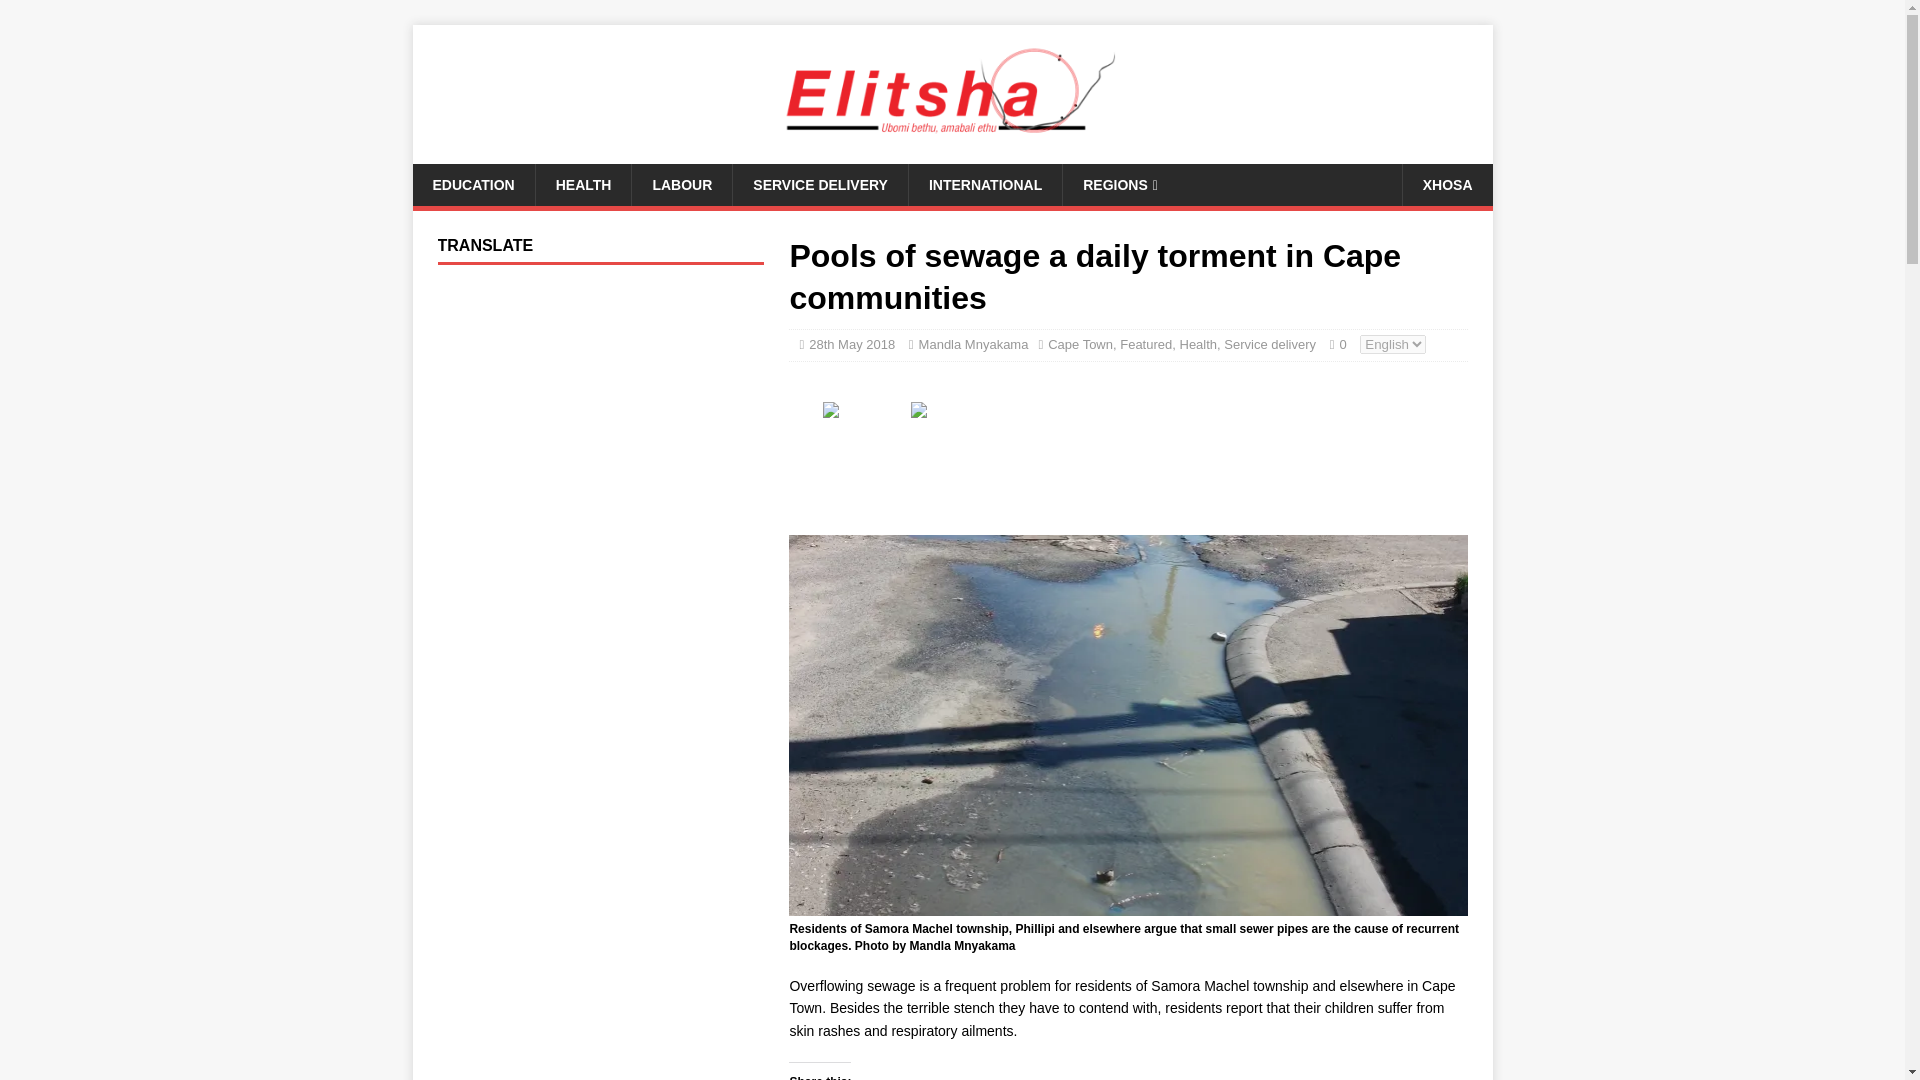  I want to click on SERVICE DELIVERY, so click(820, 185).